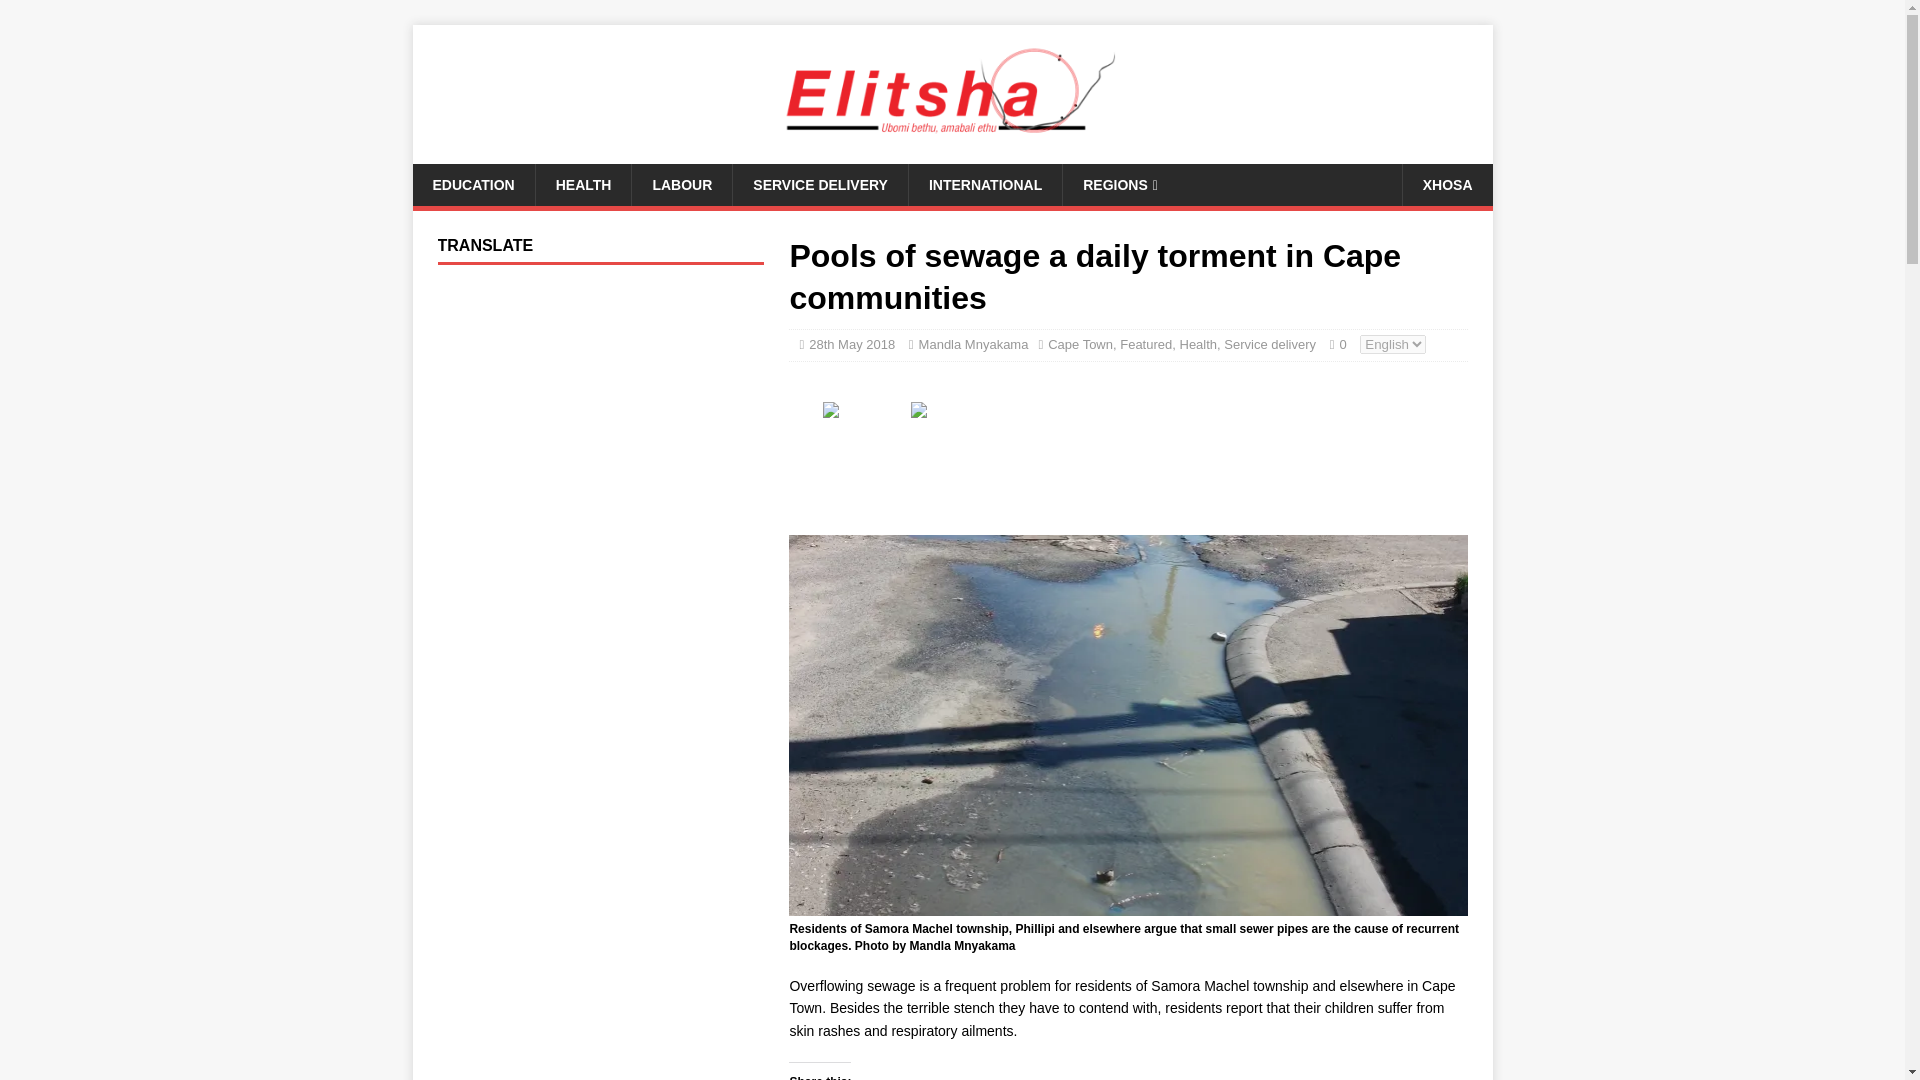  I want to click on SERVICE DELIVERY, so click(820, 185).